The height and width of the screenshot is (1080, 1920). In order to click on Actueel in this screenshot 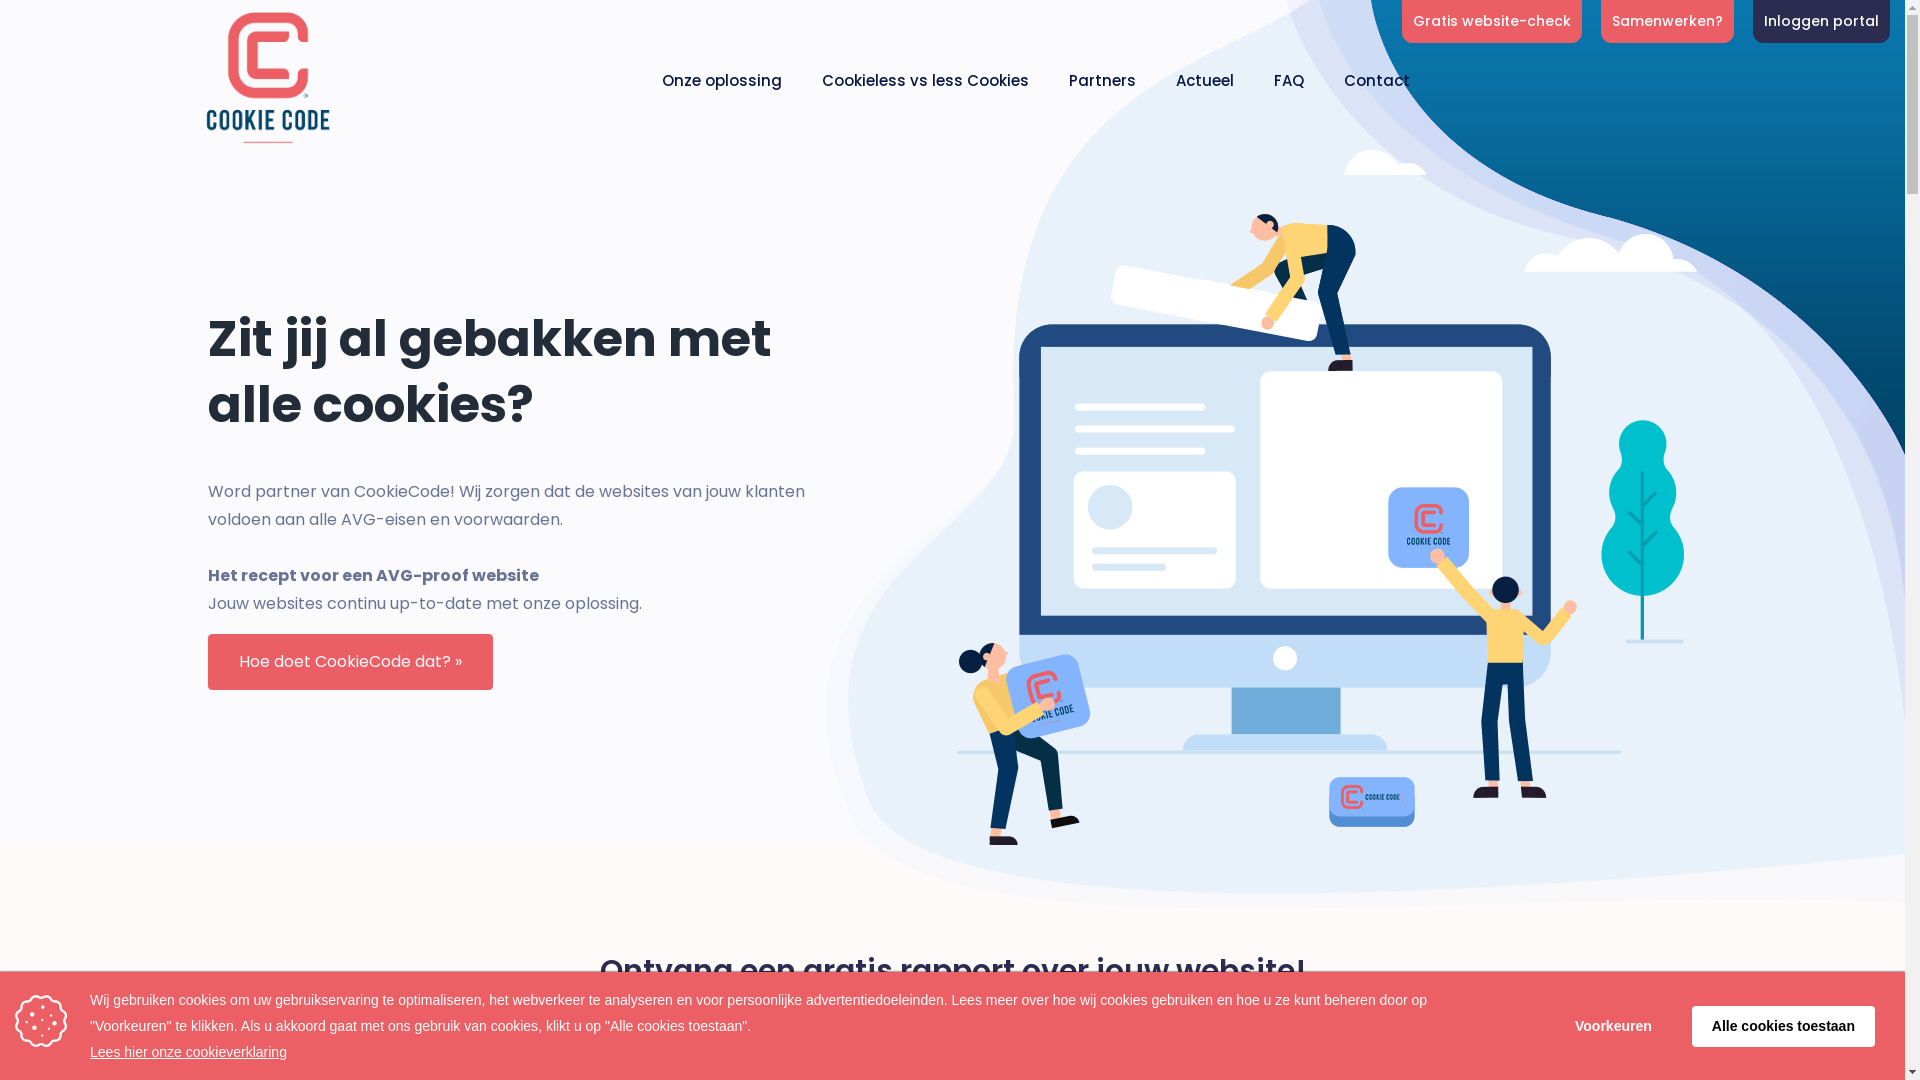, I will do `click(1205, 80)`.